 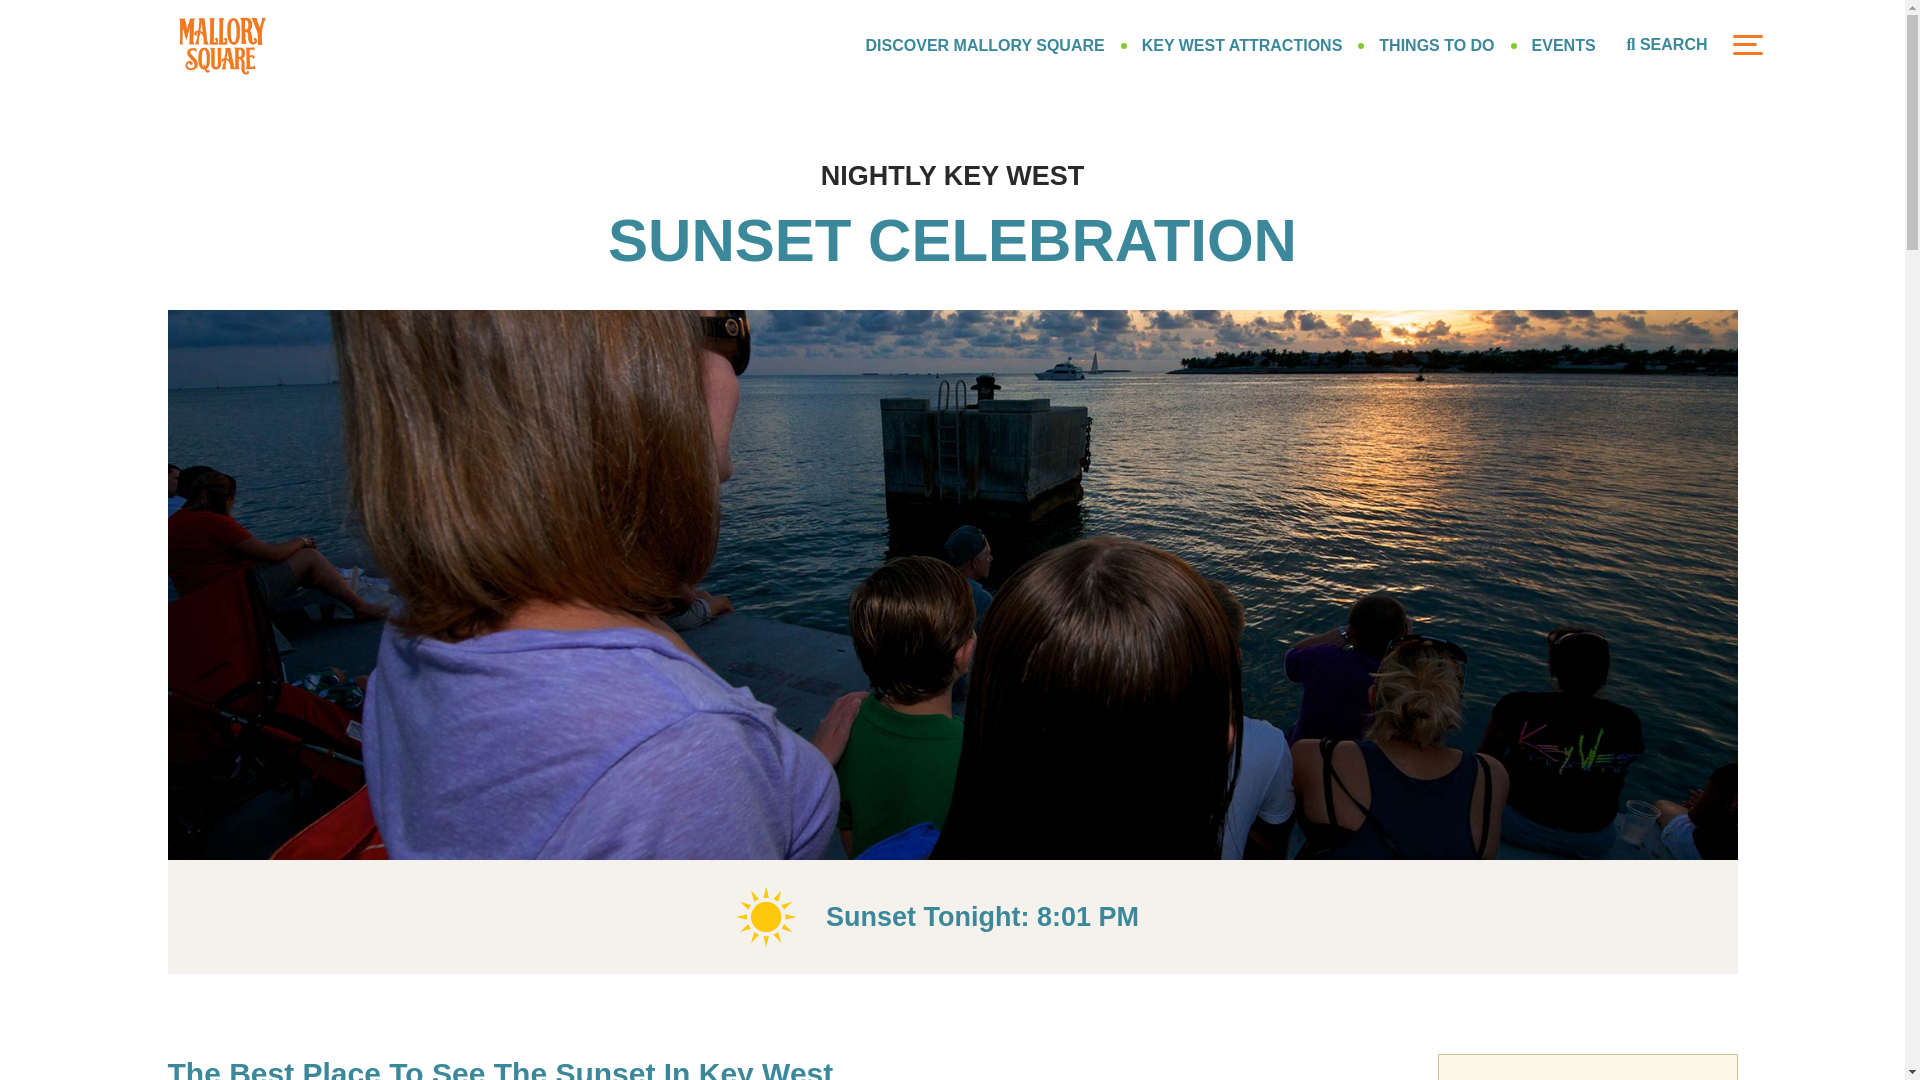 I want to click on KEY WEST ATTRACTIONS, so click(x=1242, y=44).